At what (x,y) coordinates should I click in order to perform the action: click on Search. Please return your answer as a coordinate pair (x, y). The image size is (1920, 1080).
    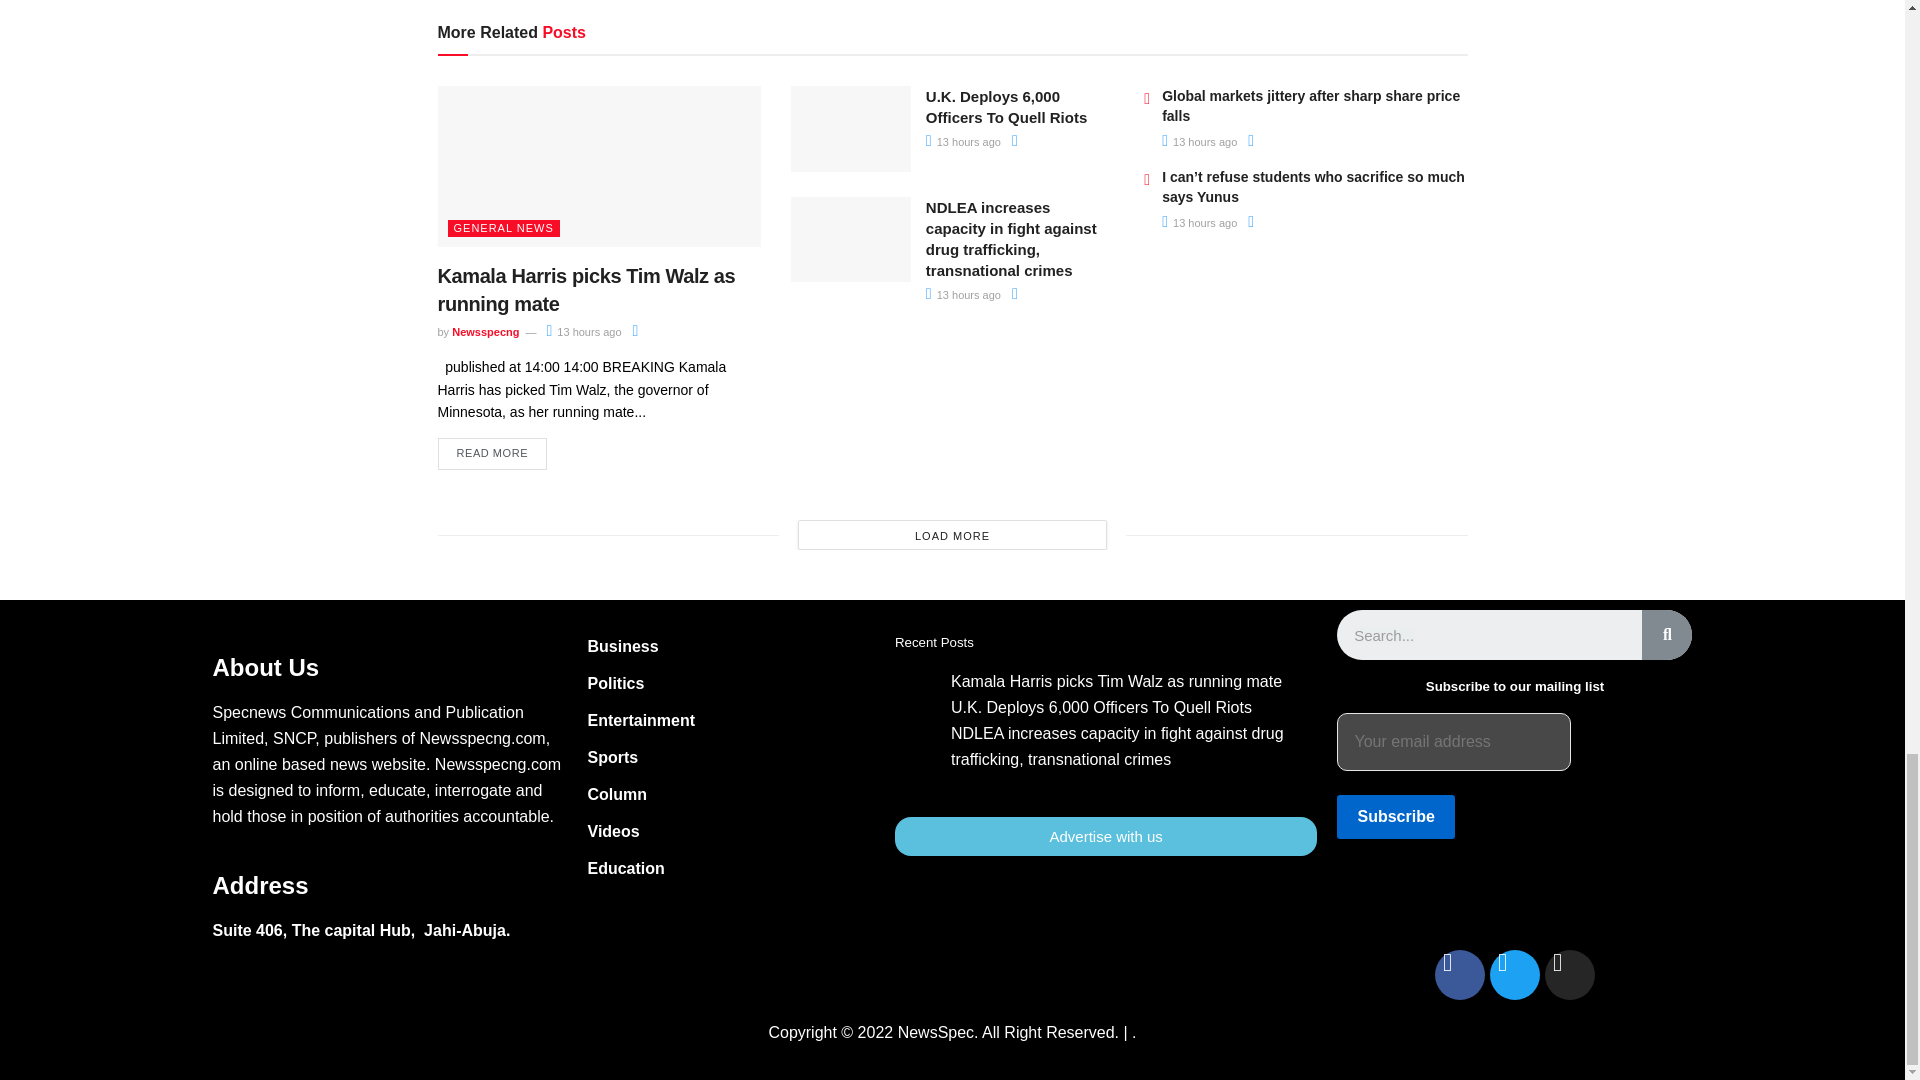
    Looking at the image, I should click on (1666, 634).